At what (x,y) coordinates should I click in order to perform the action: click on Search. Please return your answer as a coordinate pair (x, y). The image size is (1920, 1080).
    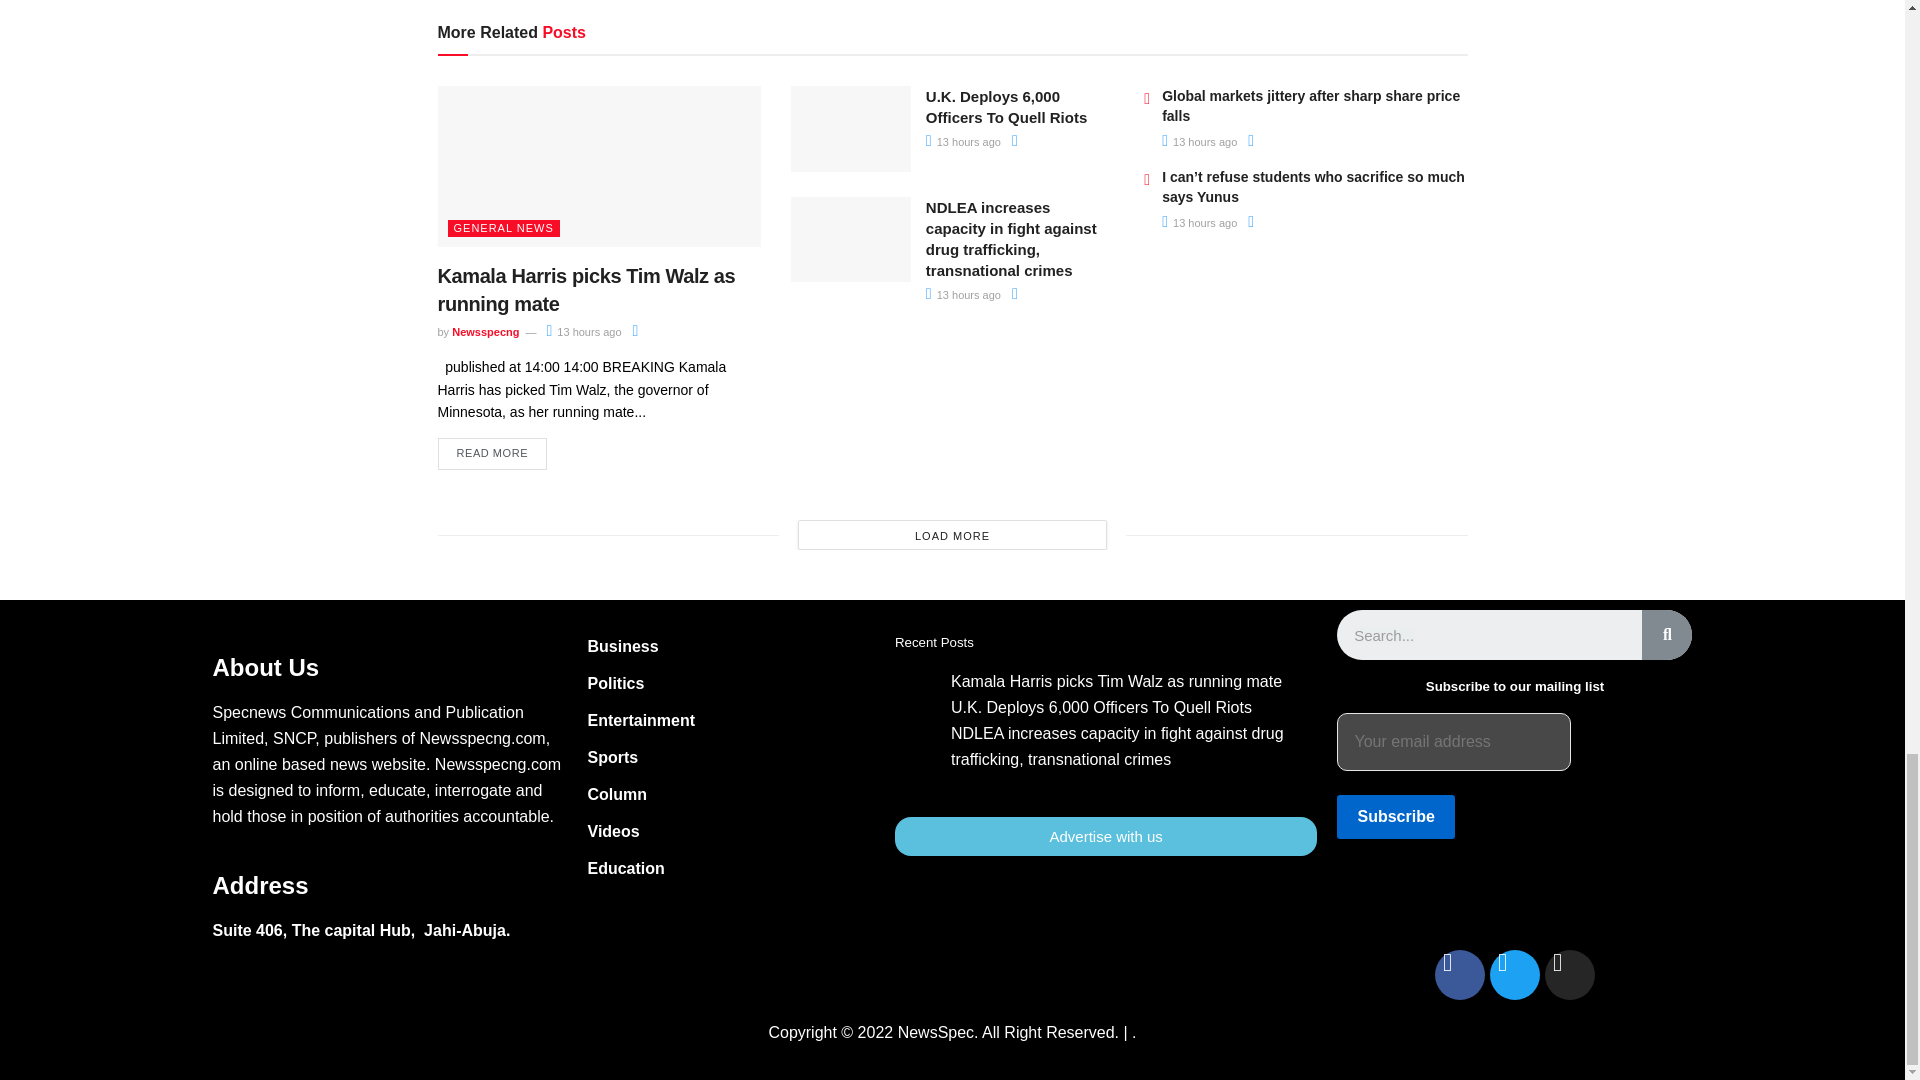
    Looking at the image, I should click on (1666, 634).